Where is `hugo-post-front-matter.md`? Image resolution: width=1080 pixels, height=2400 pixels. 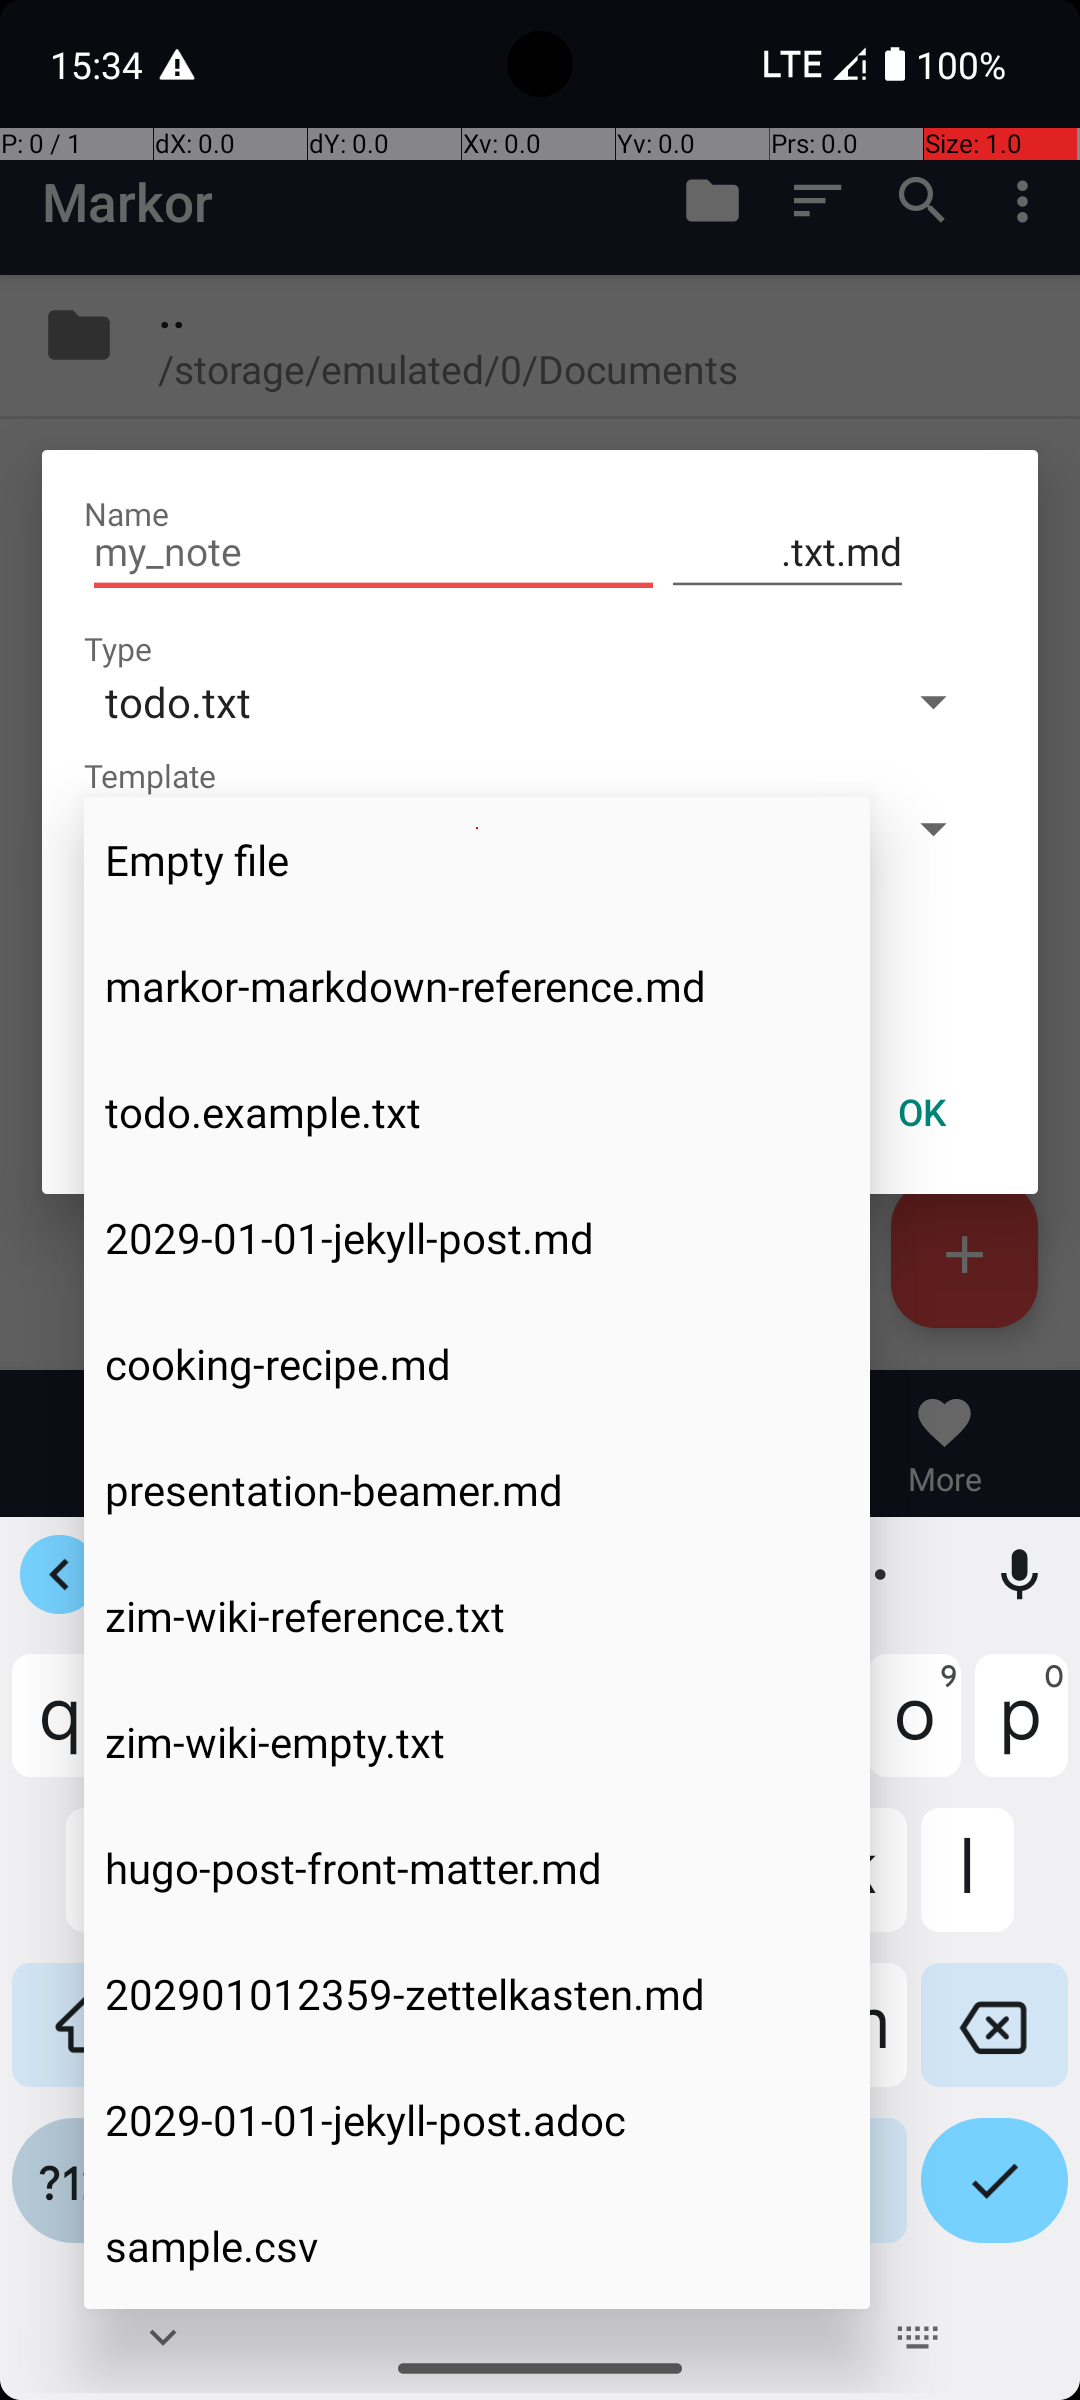
hugo-post-front-matter.md is located at coordinates (477, 1868).